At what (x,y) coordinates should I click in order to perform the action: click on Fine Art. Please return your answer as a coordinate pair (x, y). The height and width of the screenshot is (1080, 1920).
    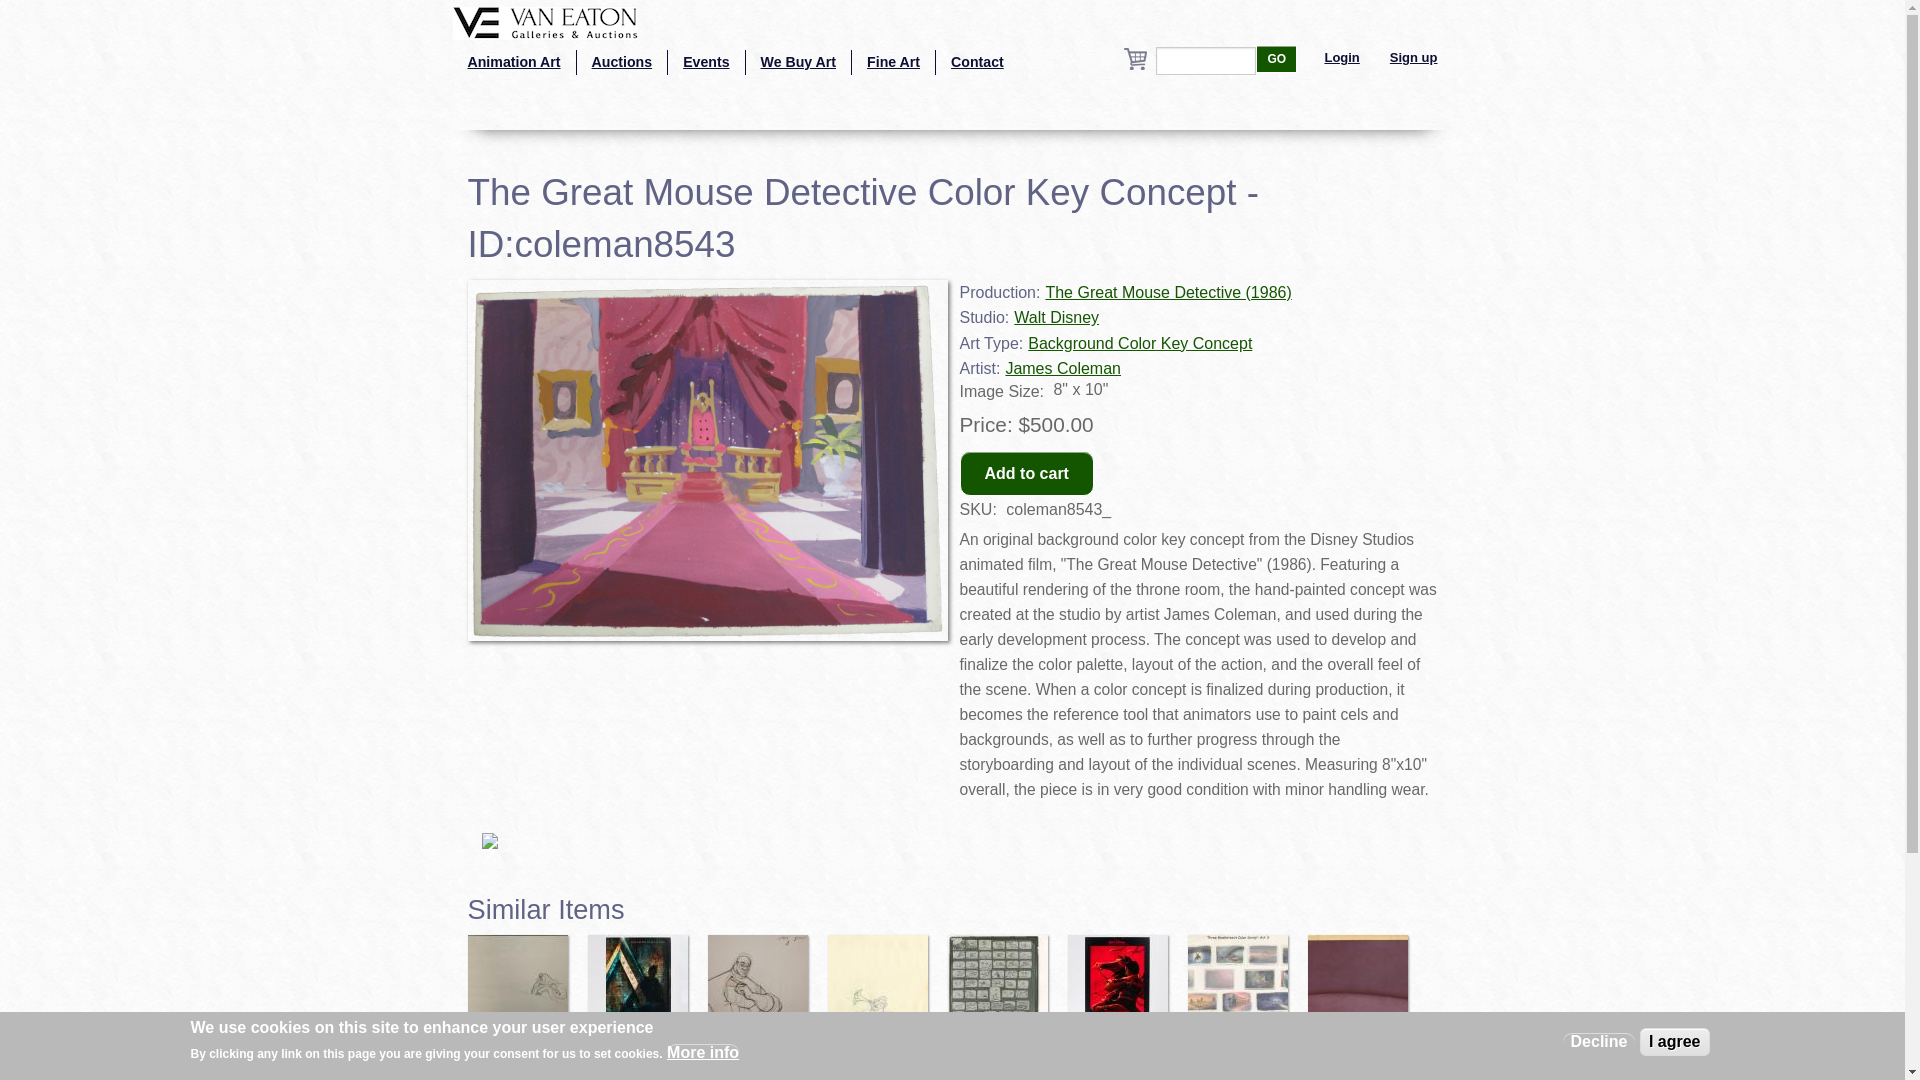
    Looking at the image, I should click on (894, 62).